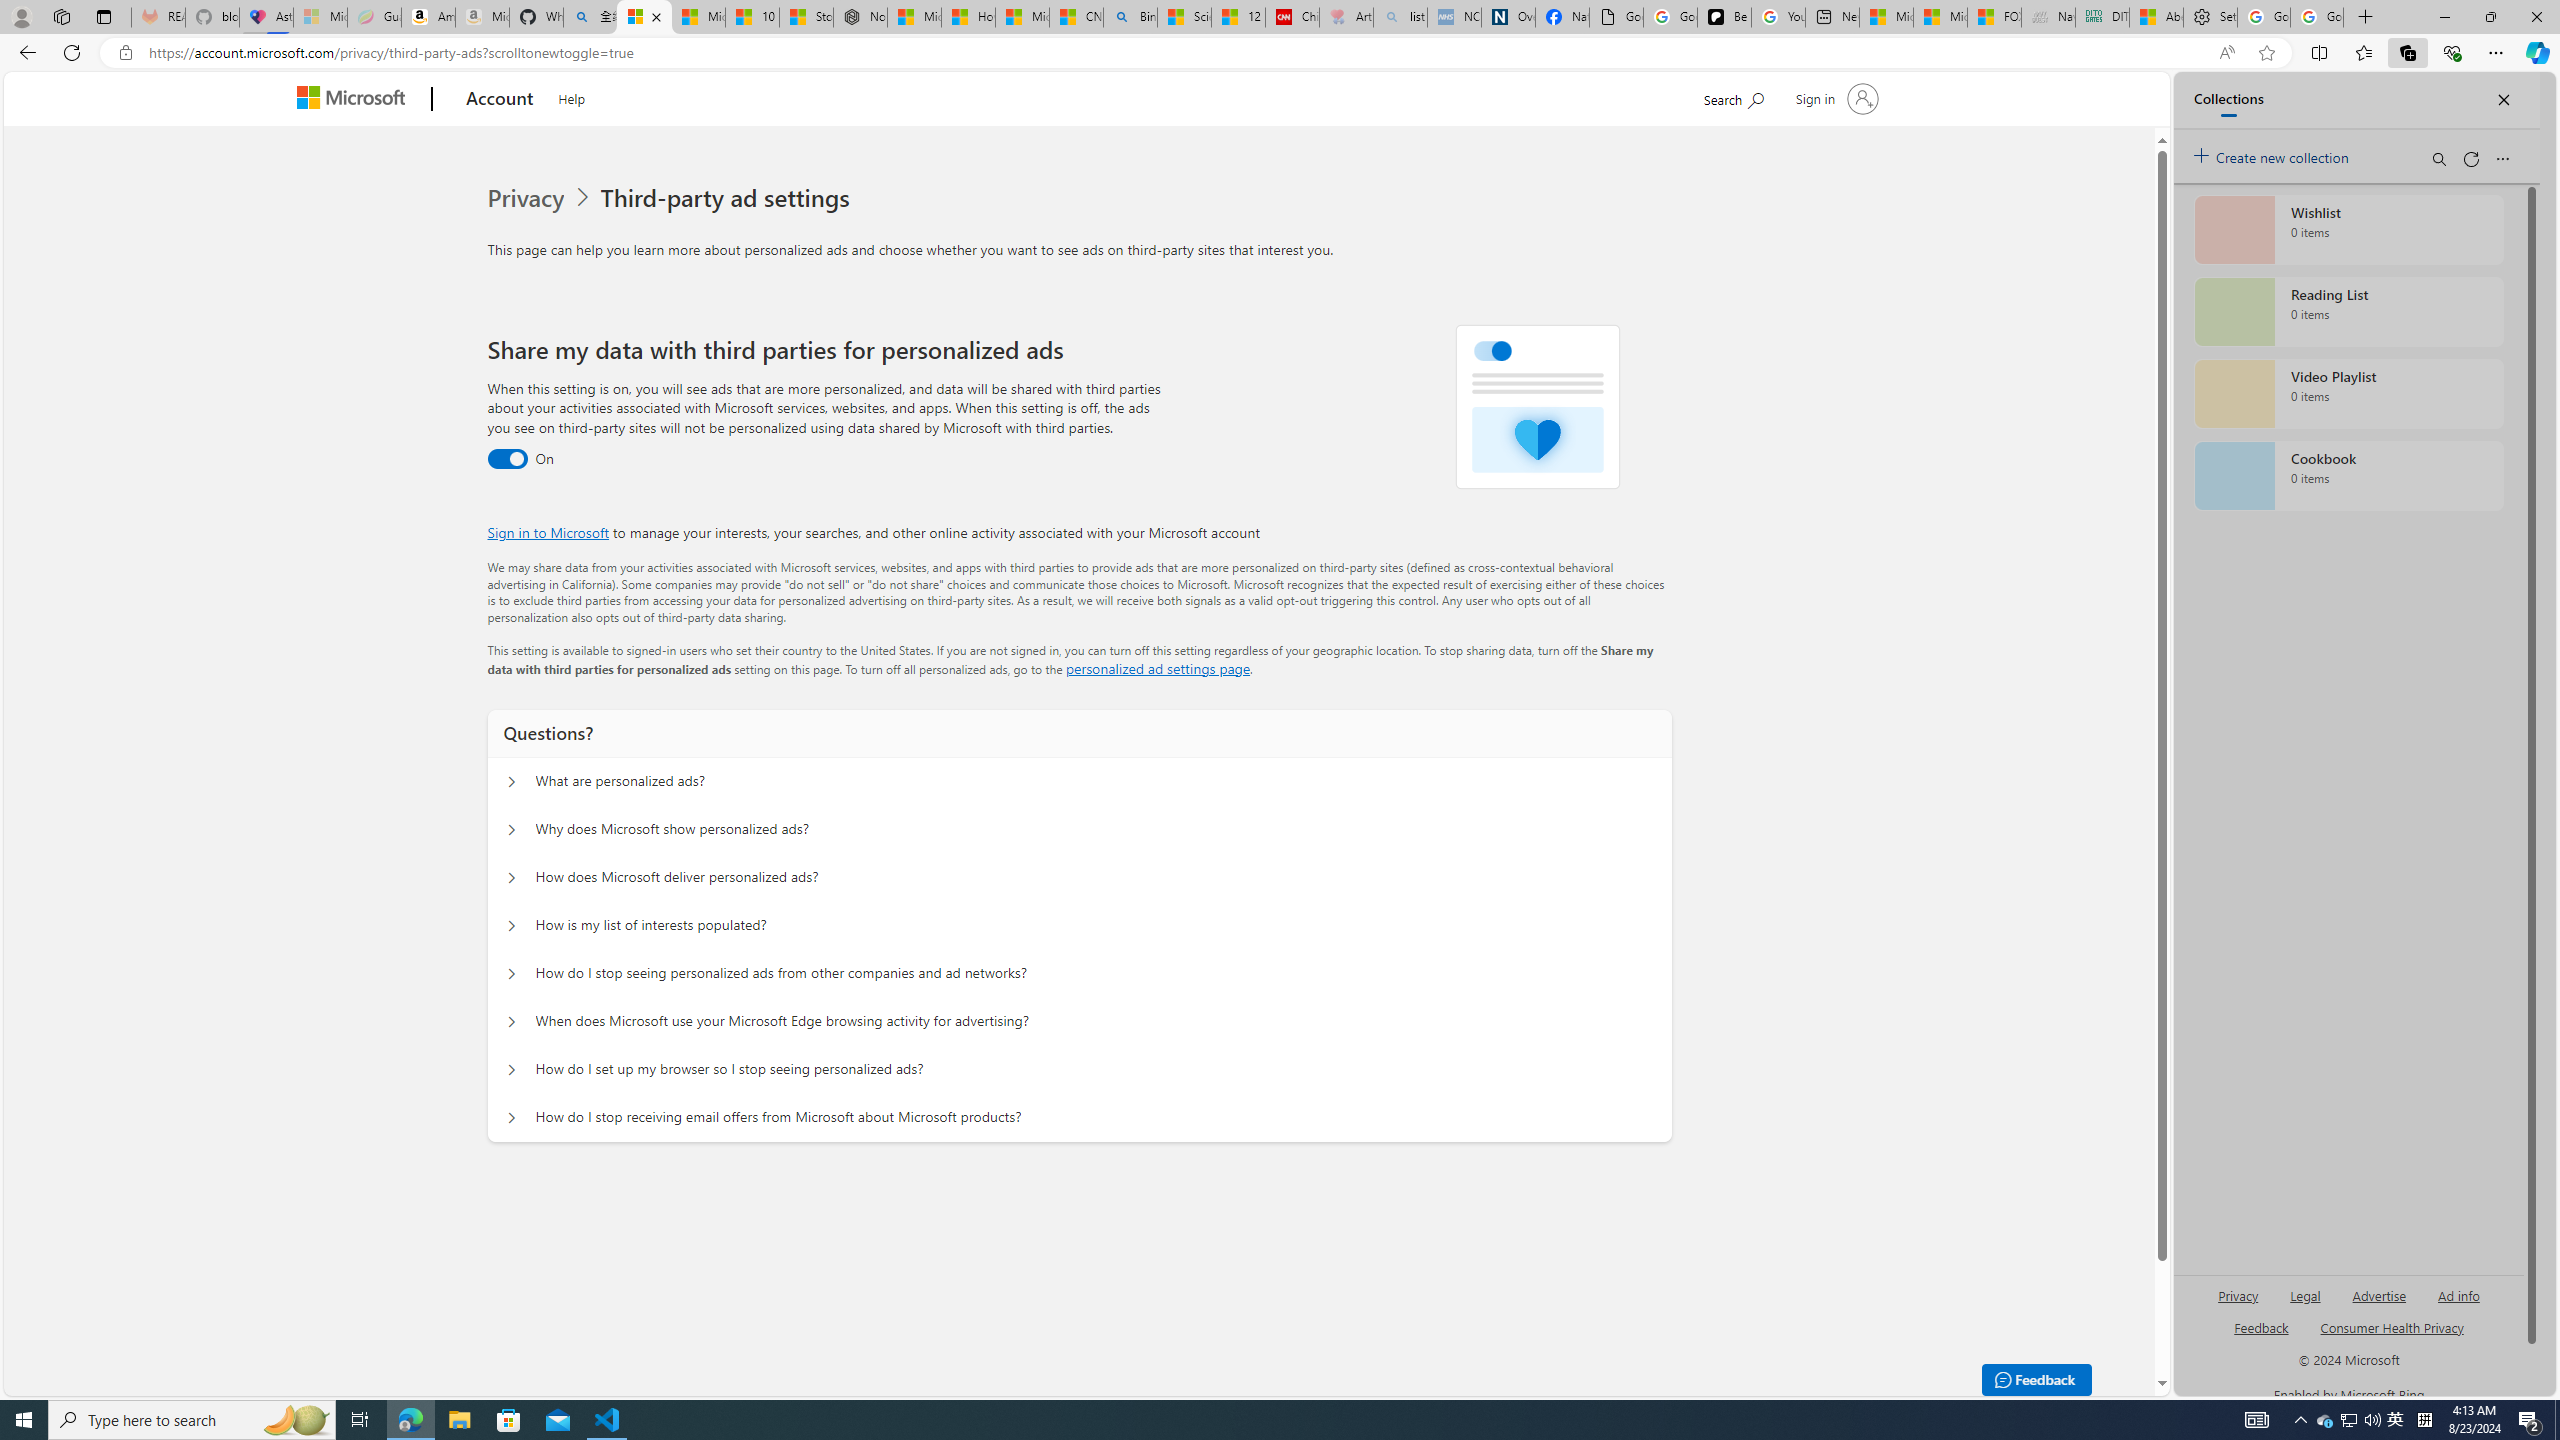  Describe the element at coordinates (644, 17) in the screenshot. I see `Microsoft account | Privacy` at that location.